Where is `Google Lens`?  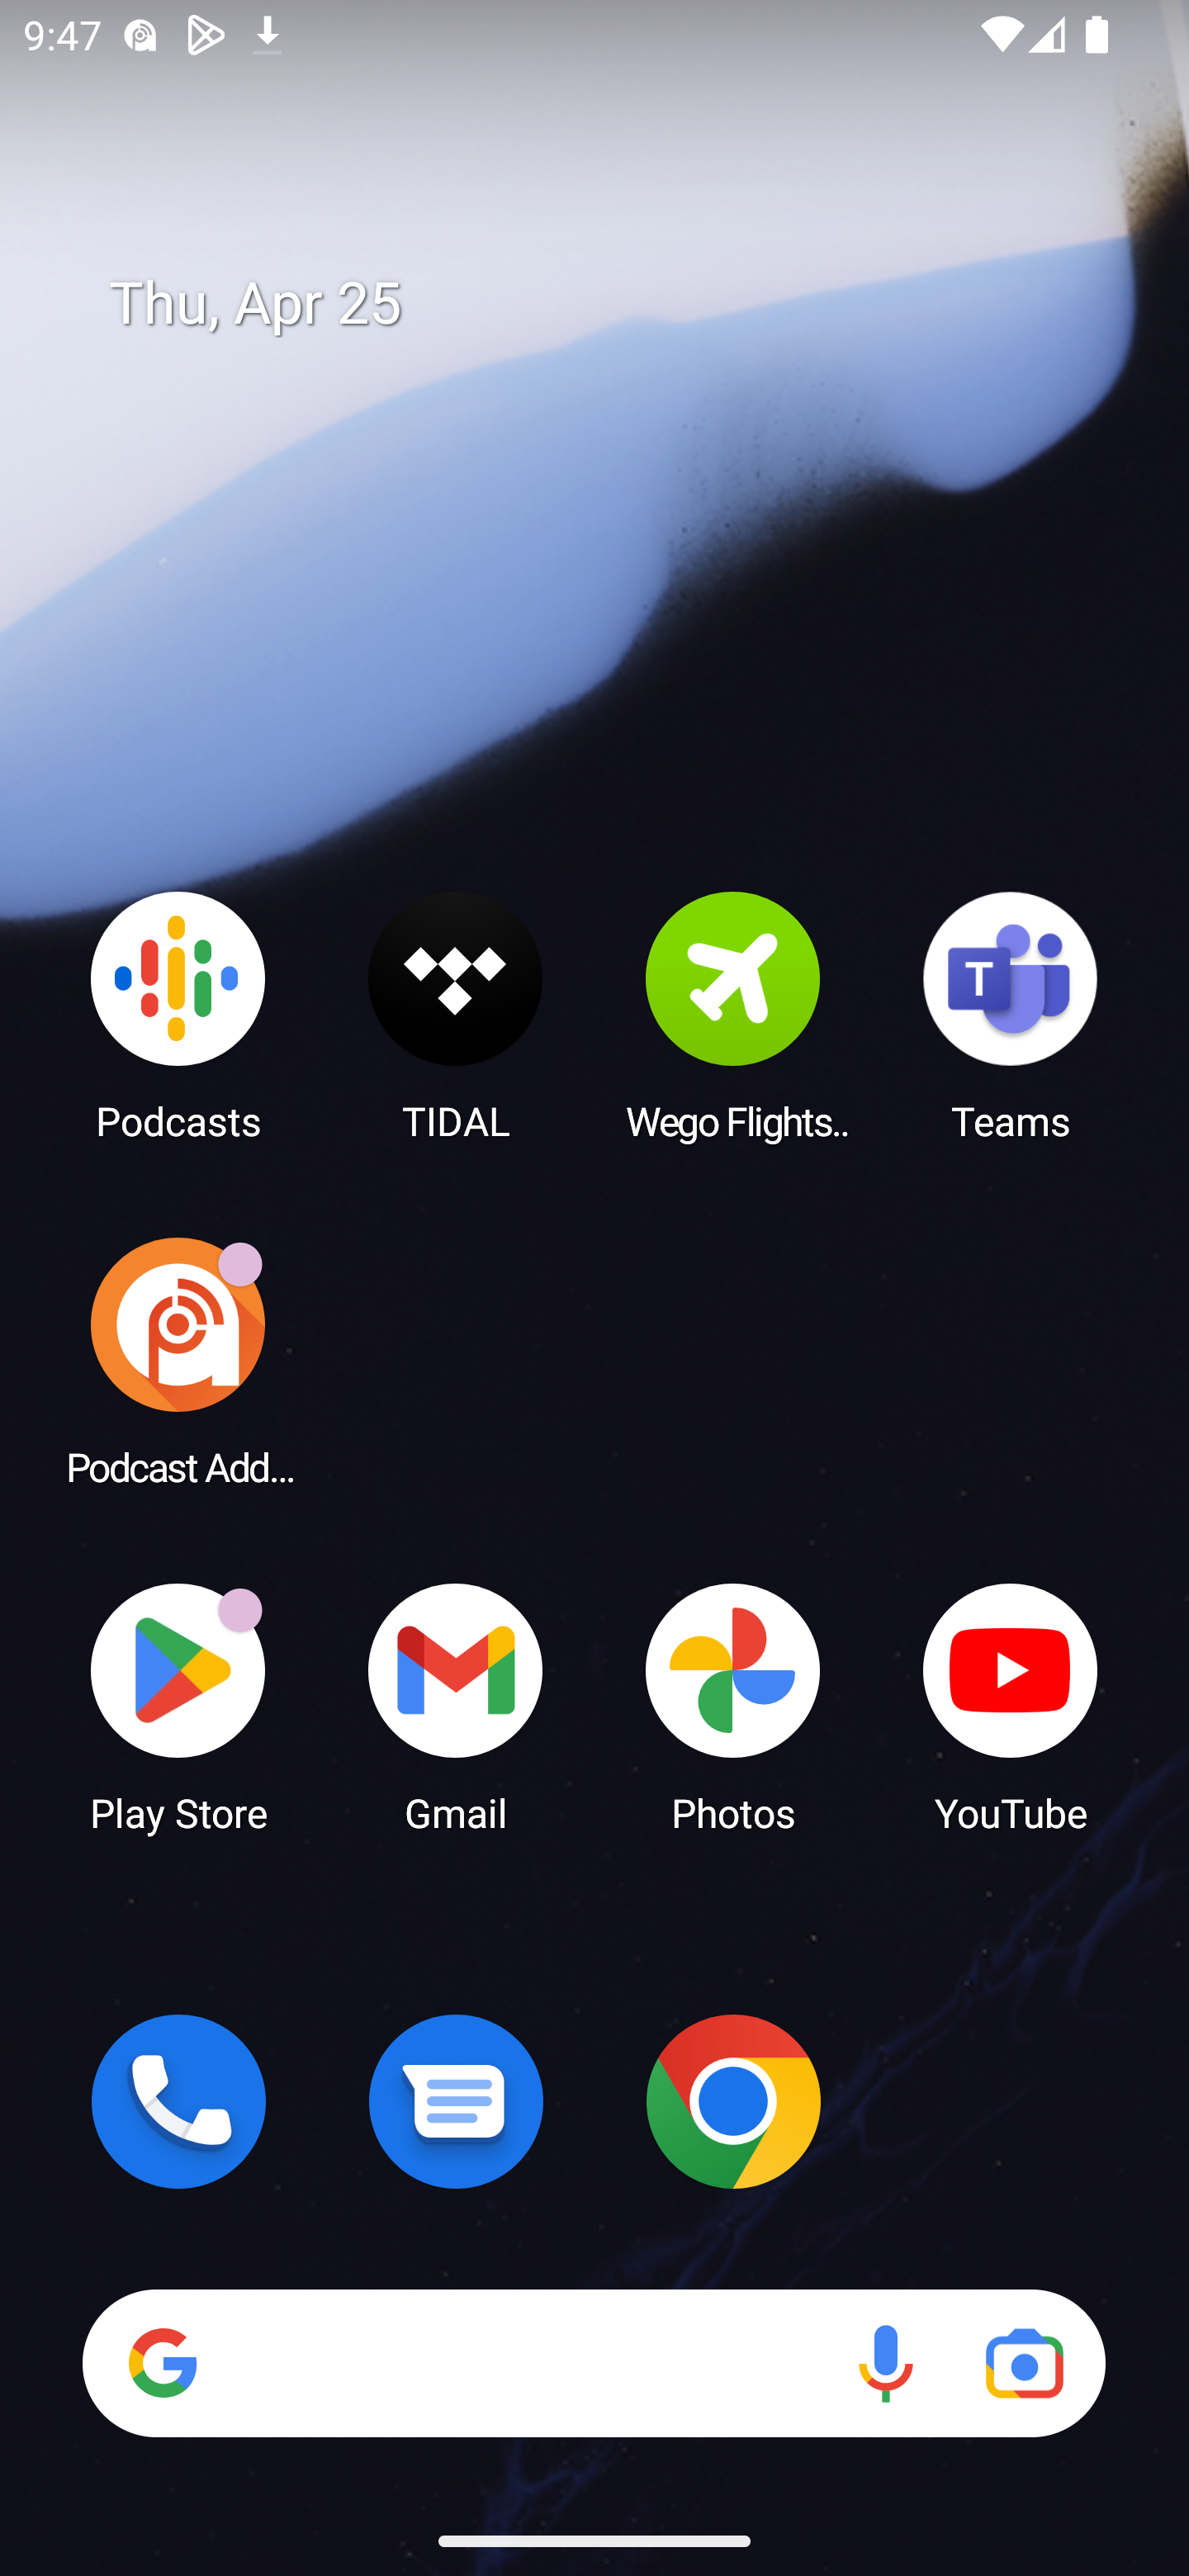
Google Lens is located at coordinates (1024, 2363).